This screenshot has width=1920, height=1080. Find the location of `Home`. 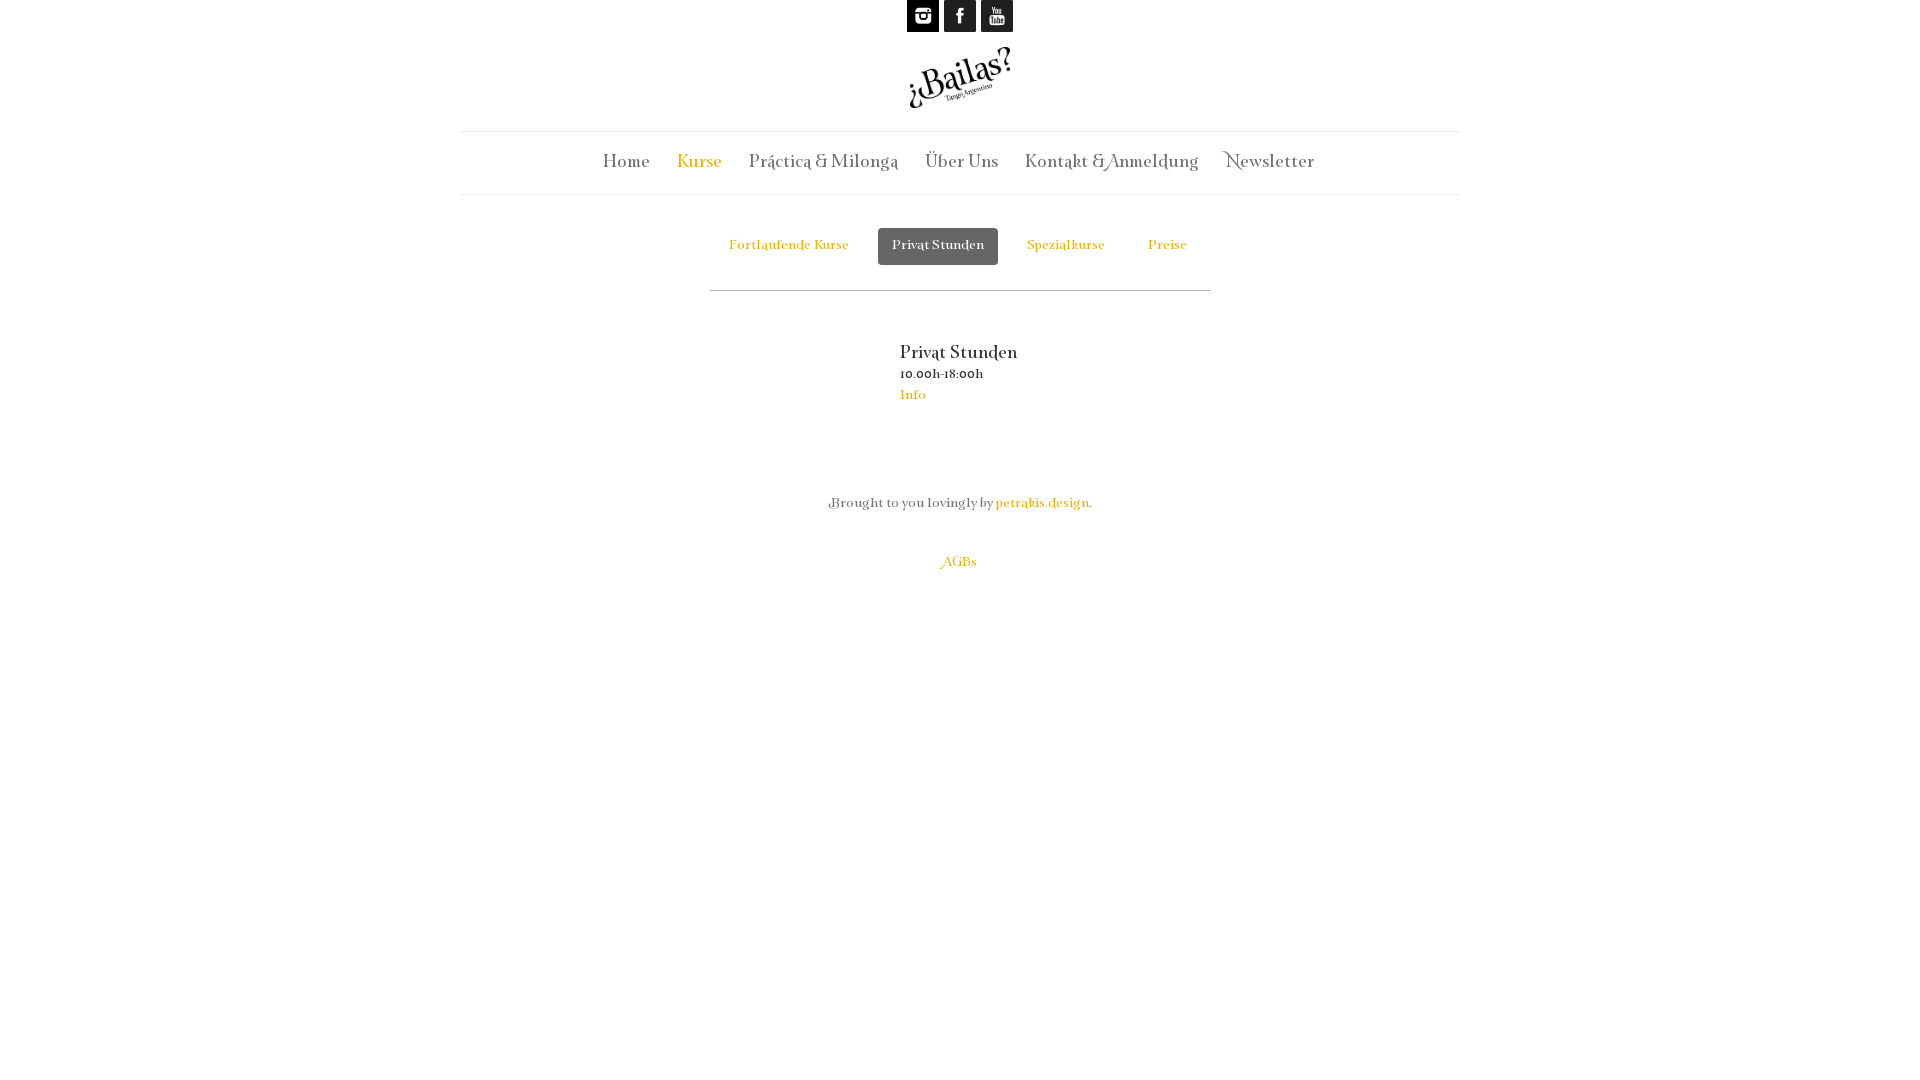

Home is located at coordinates (626, 160).